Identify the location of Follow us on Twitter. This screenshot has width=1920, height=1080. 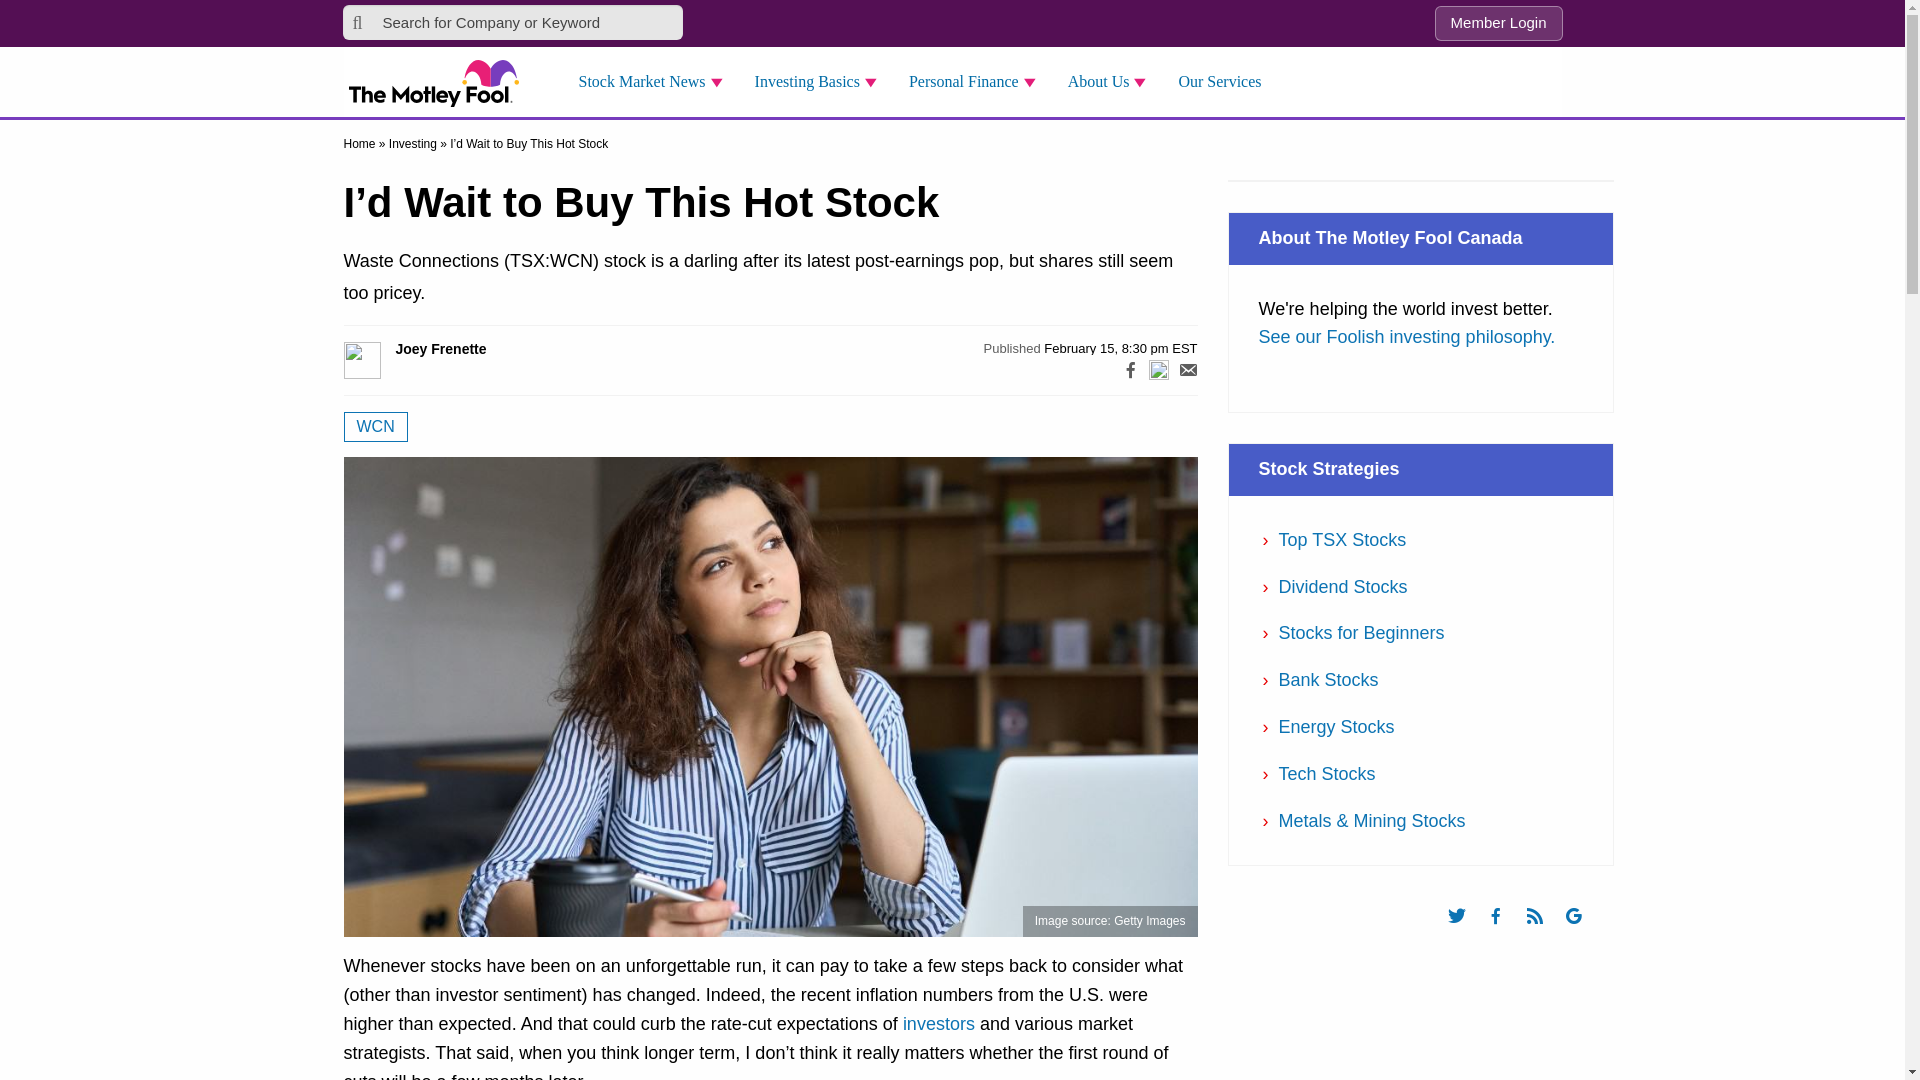
(1466, 933).